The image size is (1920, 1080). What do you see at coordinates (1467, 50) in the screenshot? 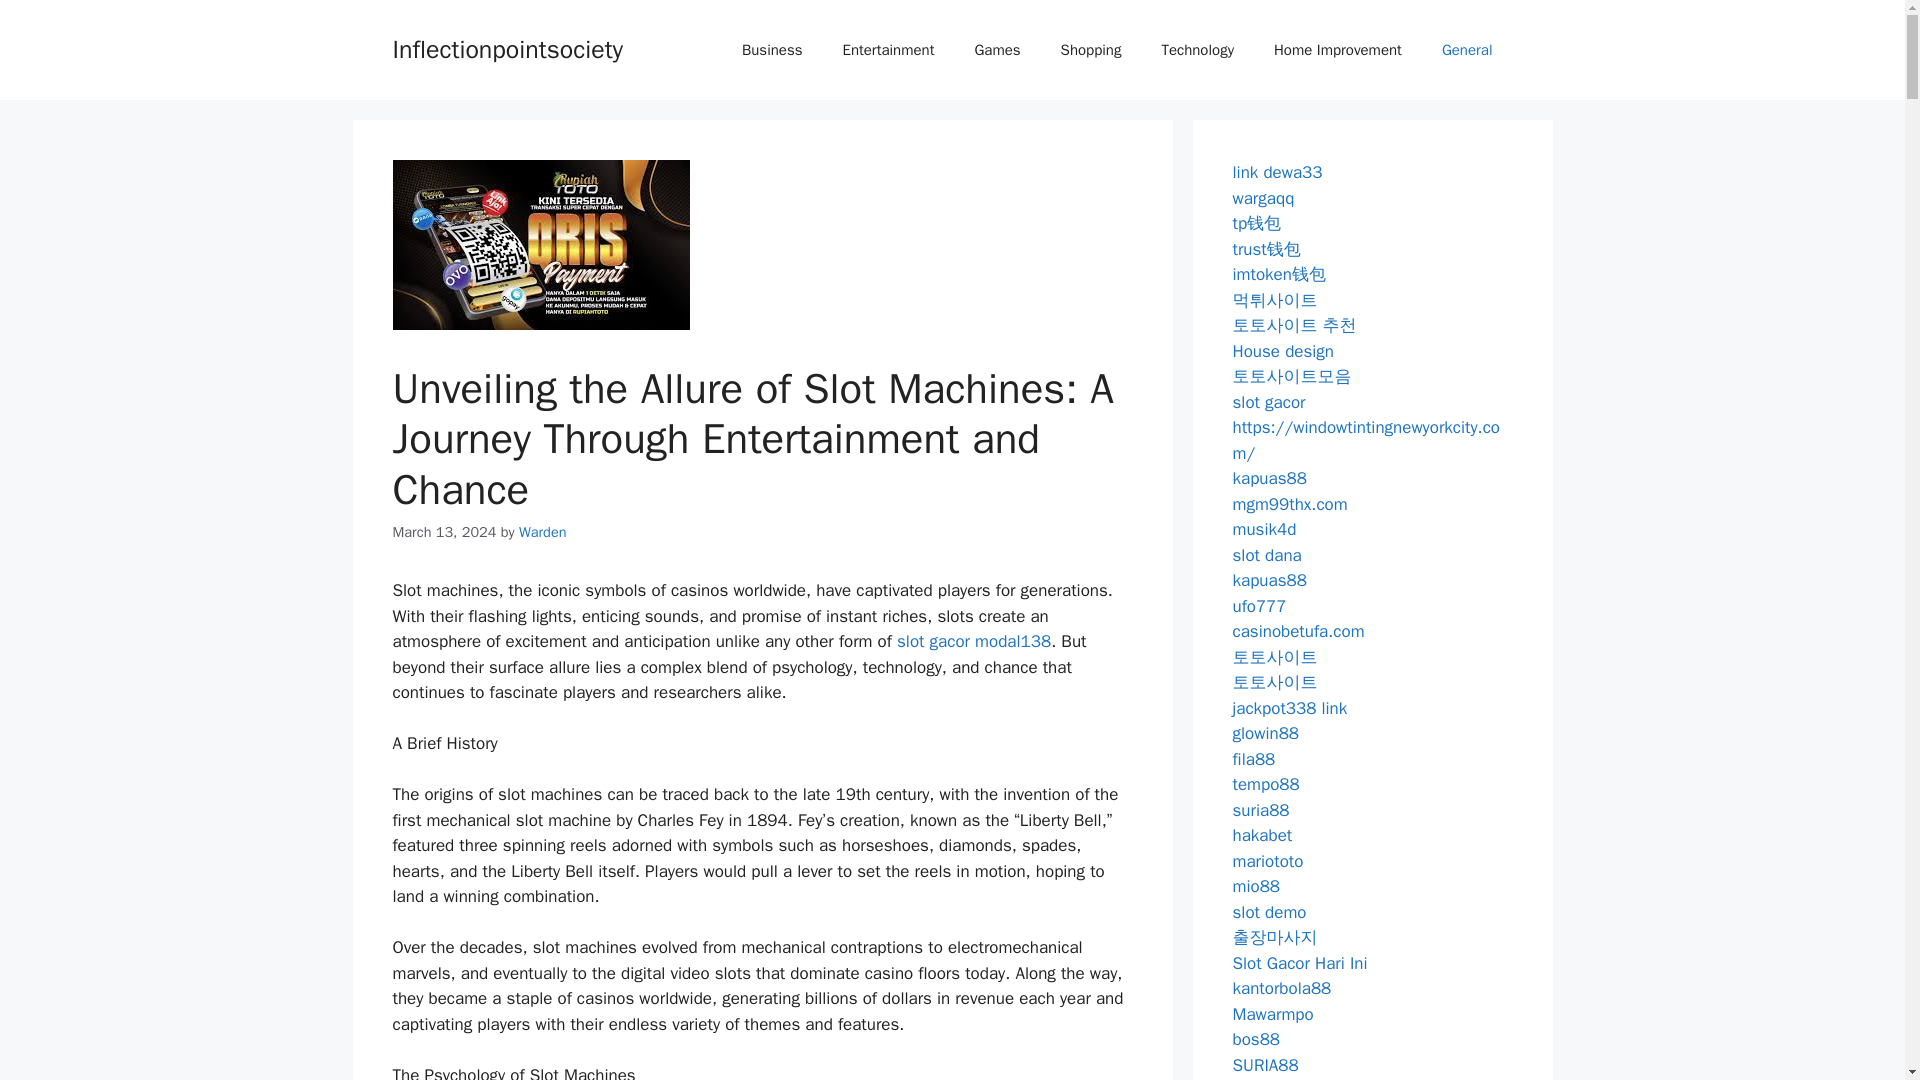
I see `General` at bounding box center [1467, 50].